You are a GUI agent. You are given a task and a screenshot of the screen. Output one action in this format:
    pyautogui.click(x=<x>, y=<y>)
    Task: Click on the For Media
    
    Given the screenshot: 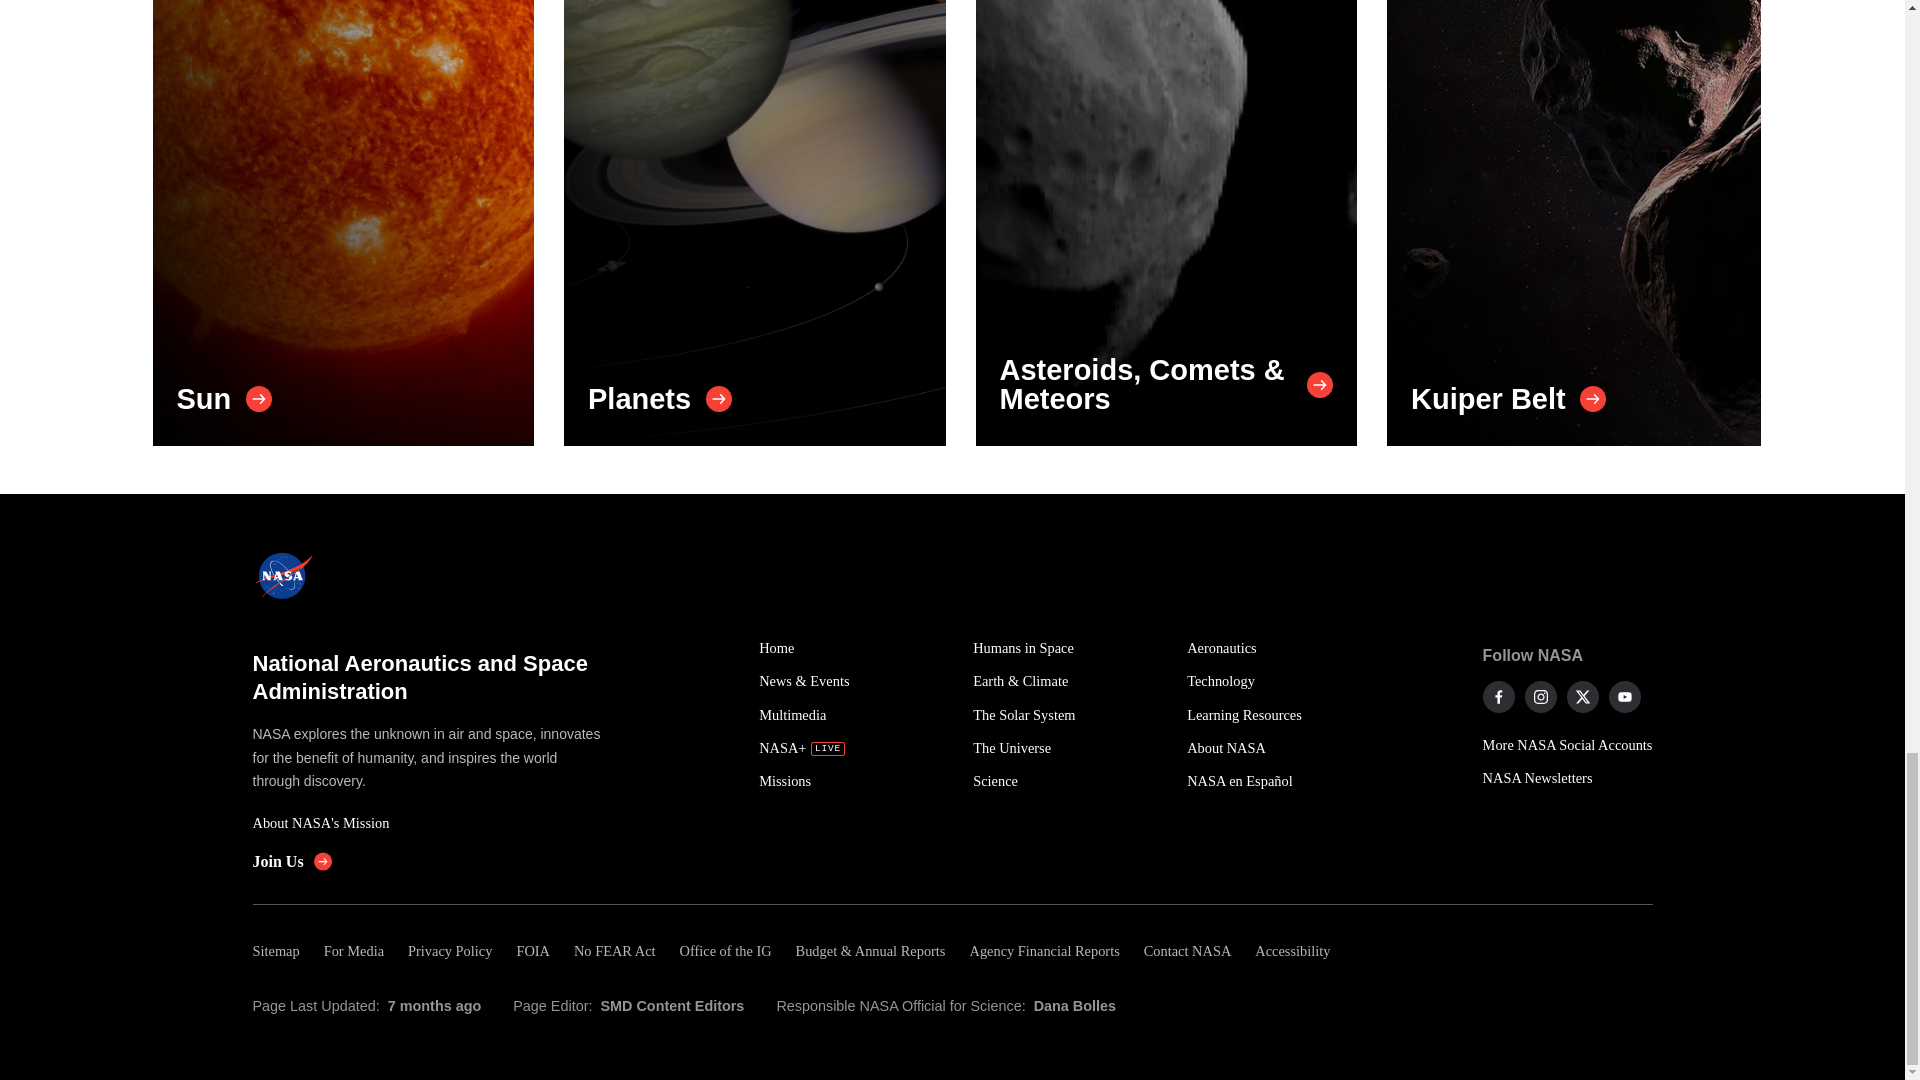 What is the action you would take?
    pyautogui.click(x=353, y=951)
    